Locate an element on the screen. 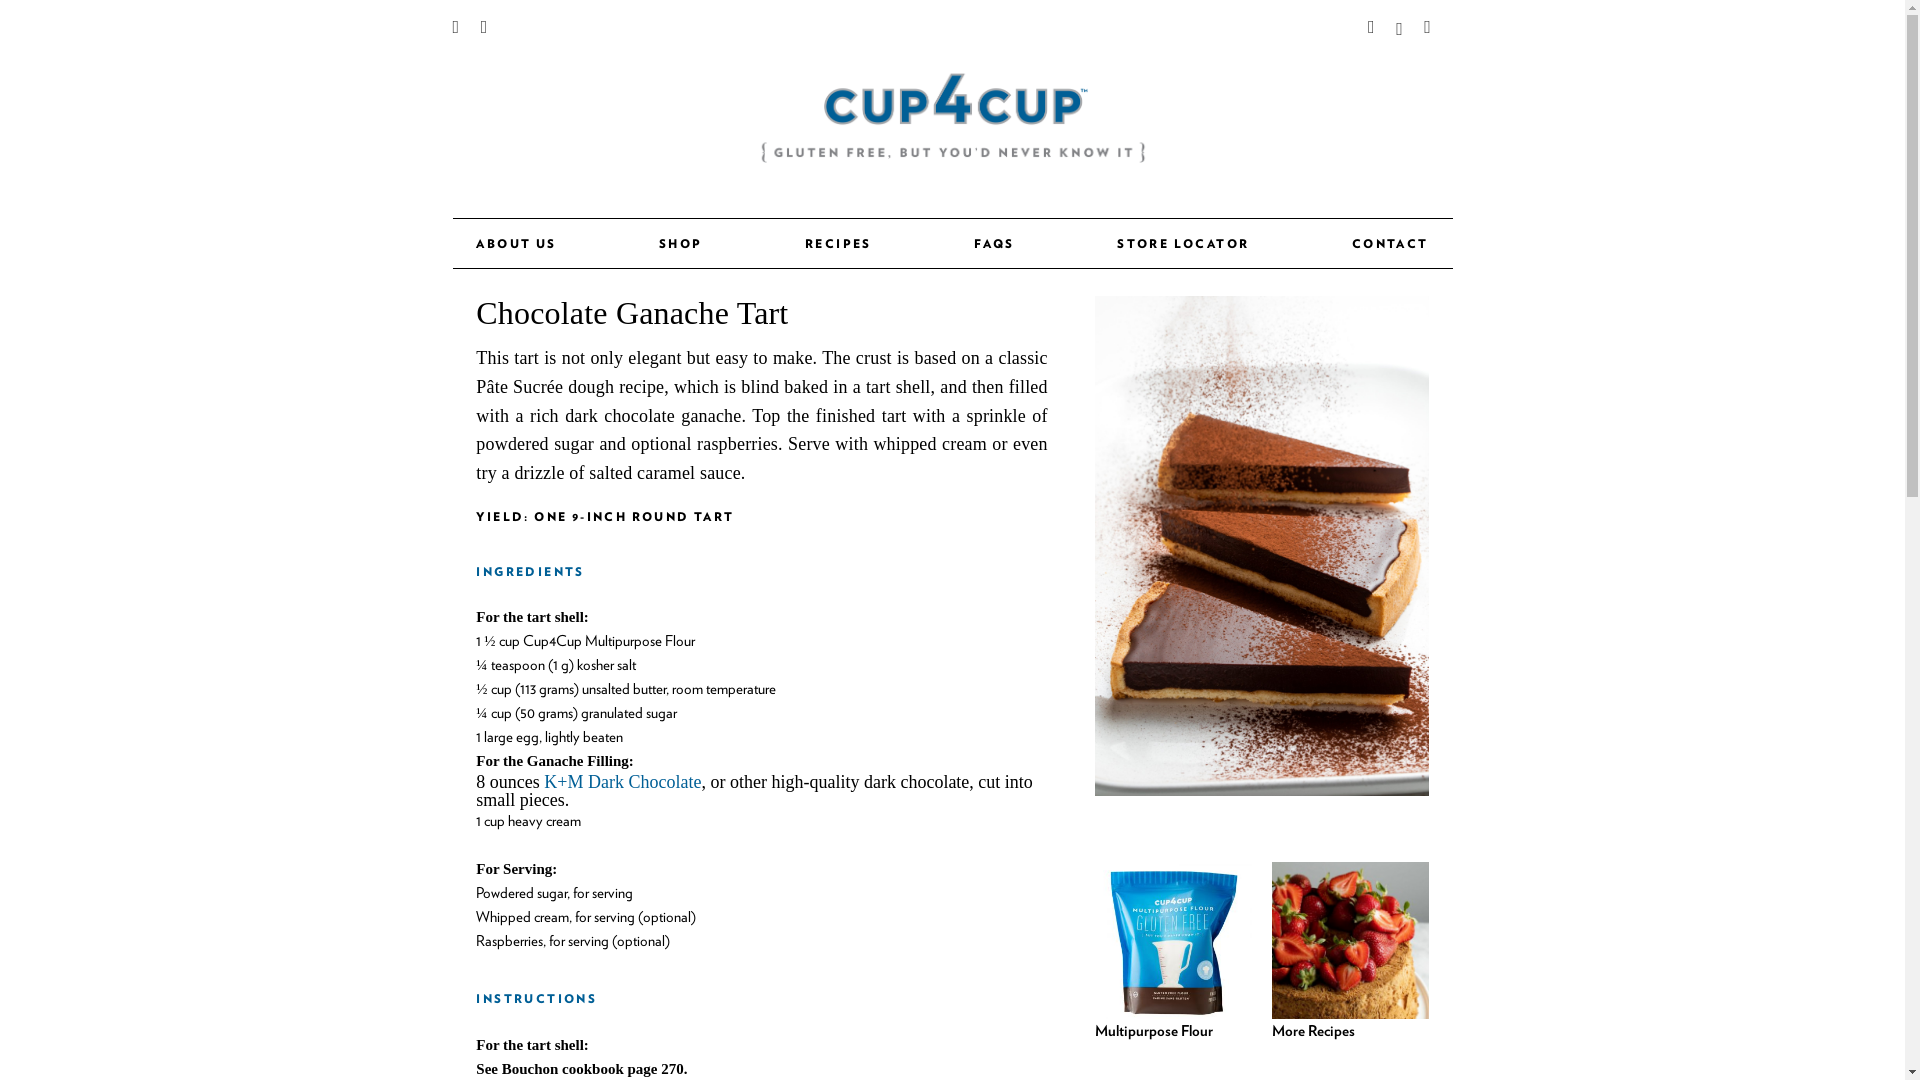  ABOUT US is located at coordinates (516, 243).